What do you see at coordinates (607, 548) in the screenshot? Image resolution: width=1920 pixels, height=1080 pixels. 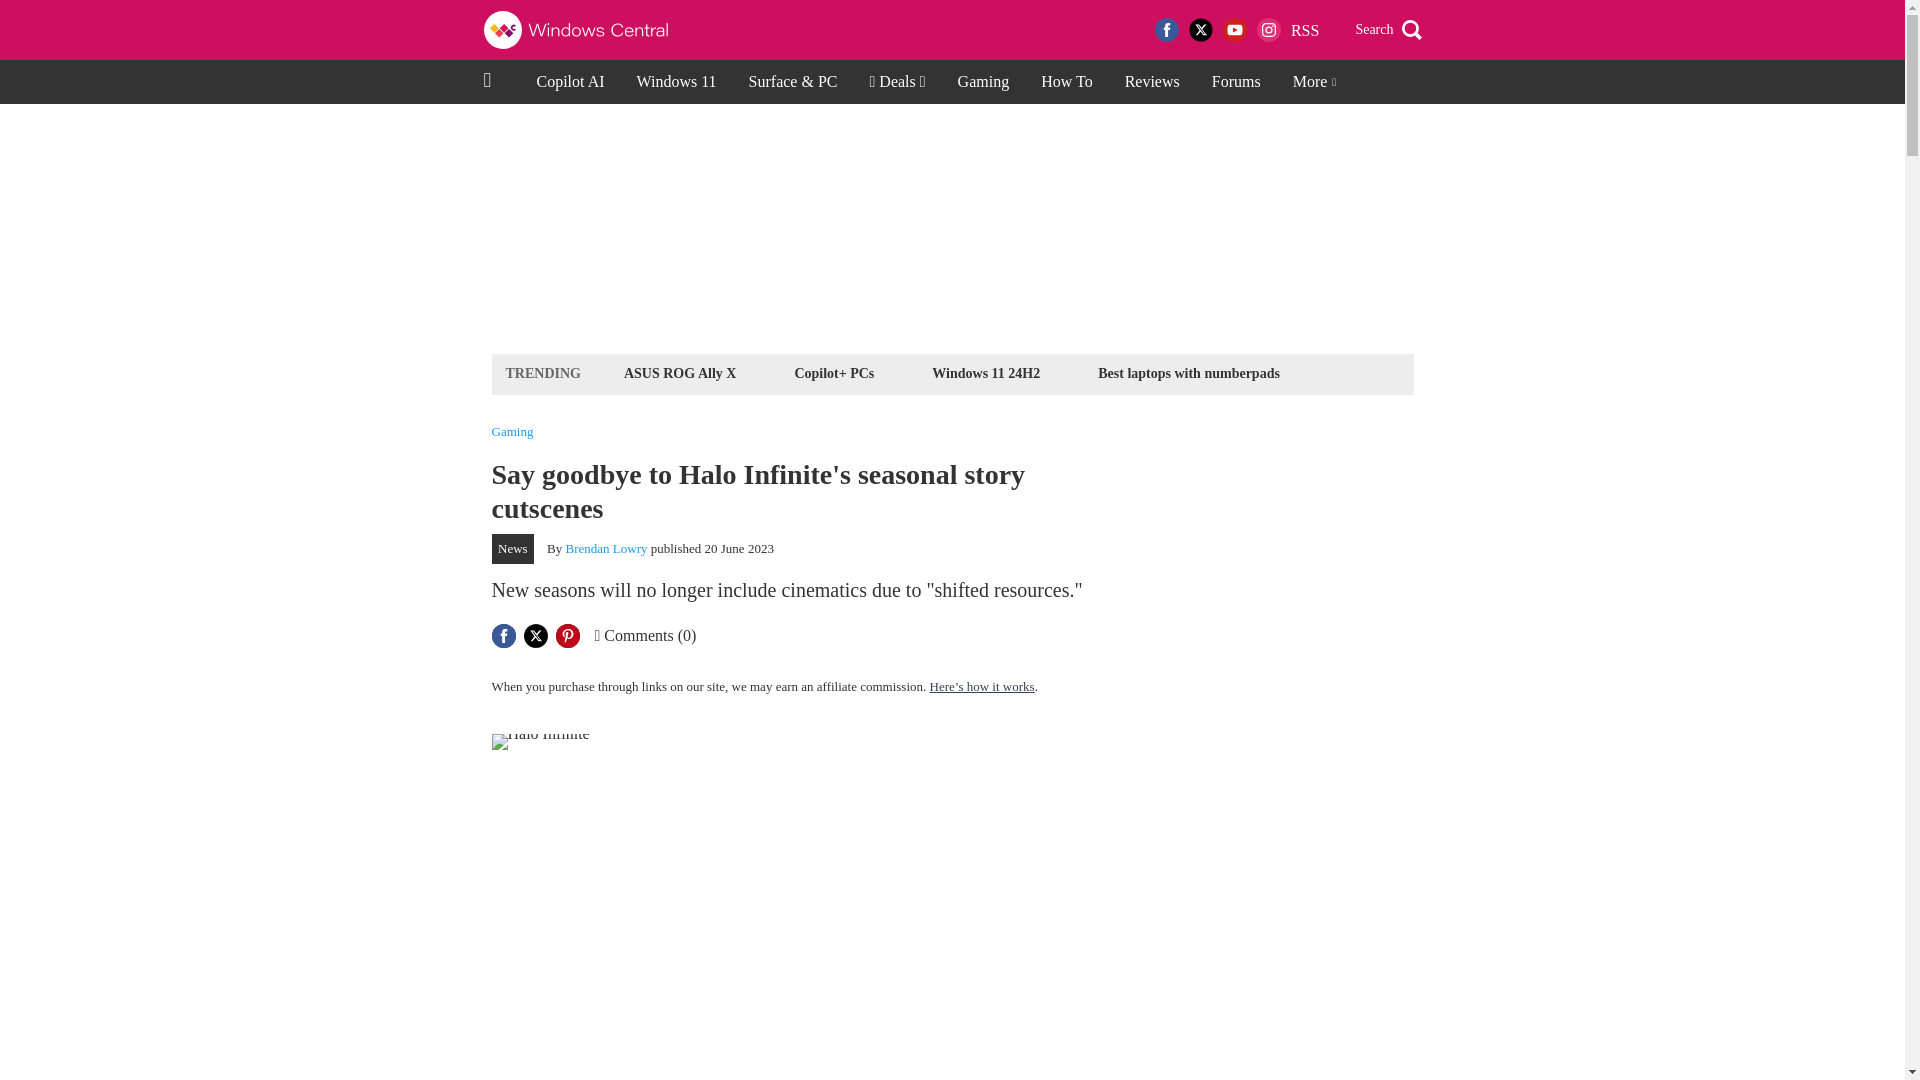 I see `Brendan Lowry` at bounding box center [607, 548].